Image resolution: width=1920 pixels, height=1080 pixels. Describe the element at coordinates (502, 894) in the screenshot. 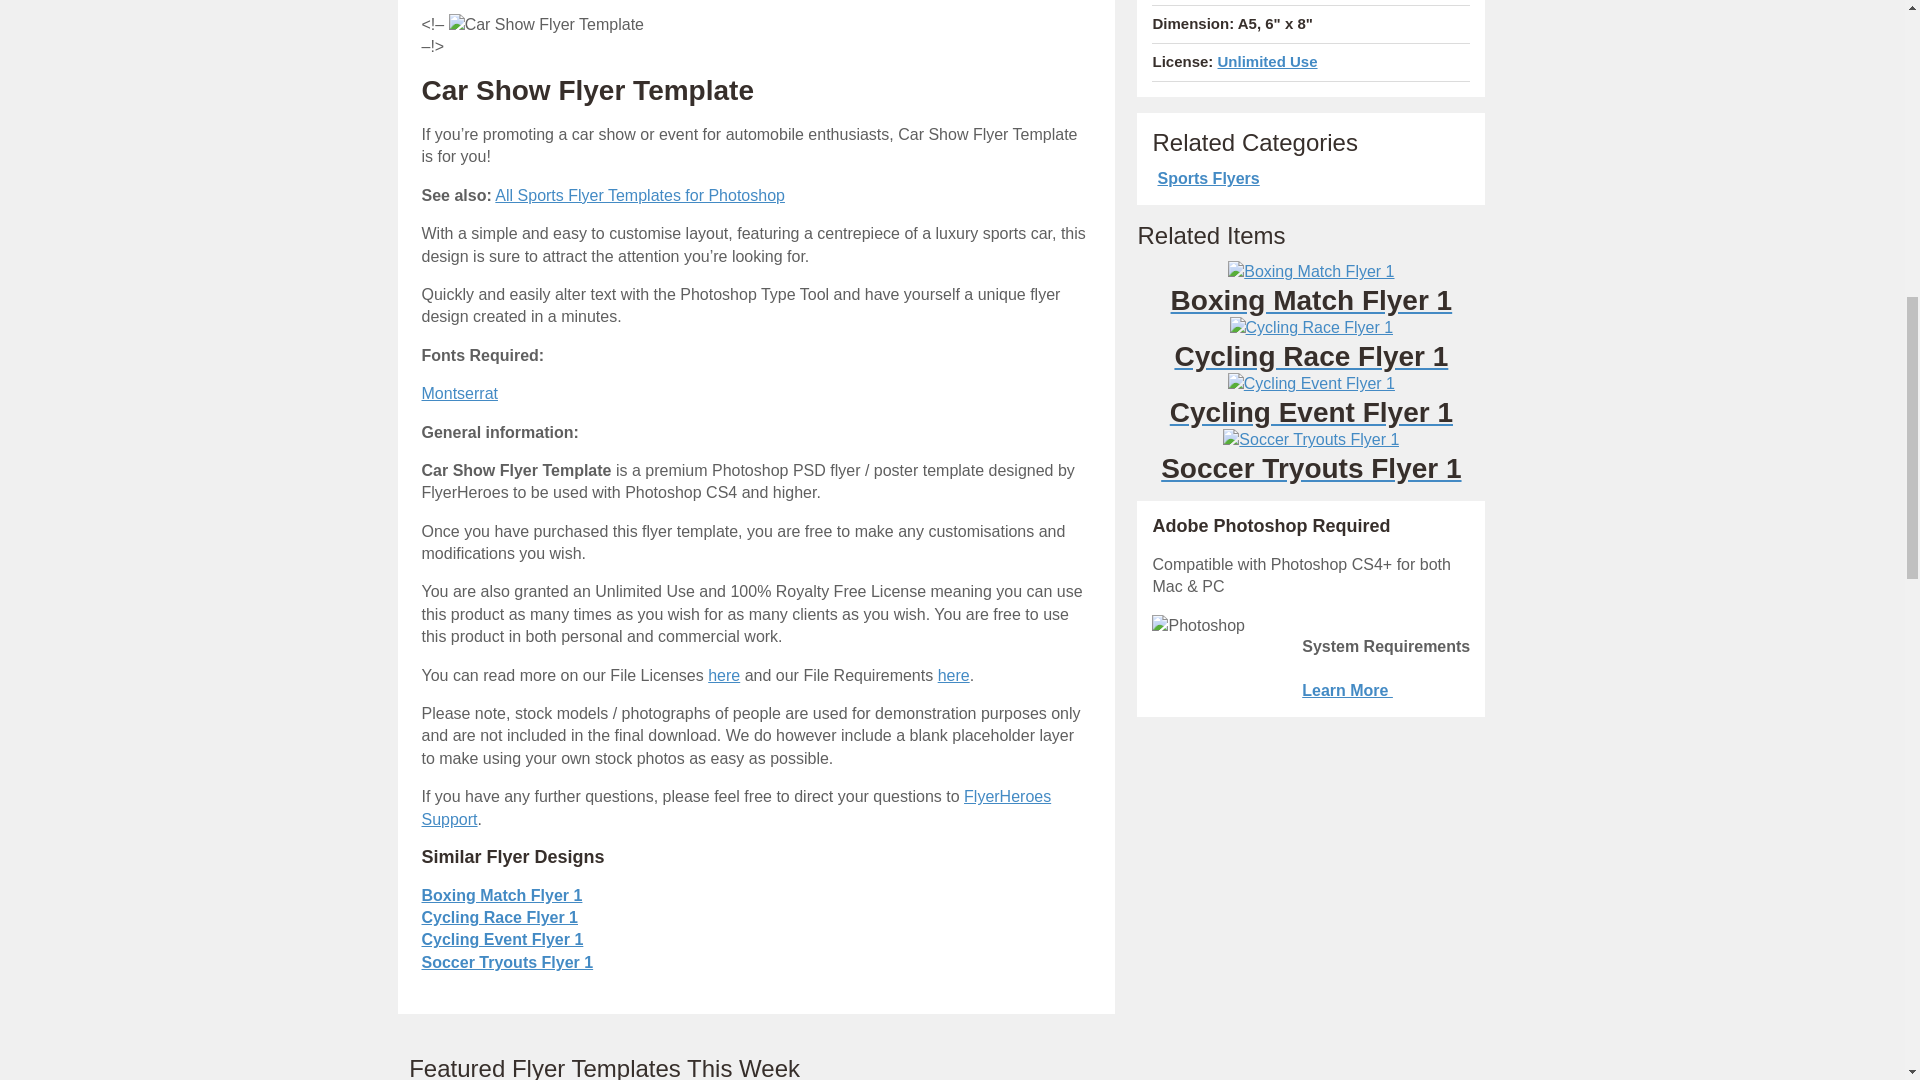

I see `Boxing Match Flyer 1` at that location.